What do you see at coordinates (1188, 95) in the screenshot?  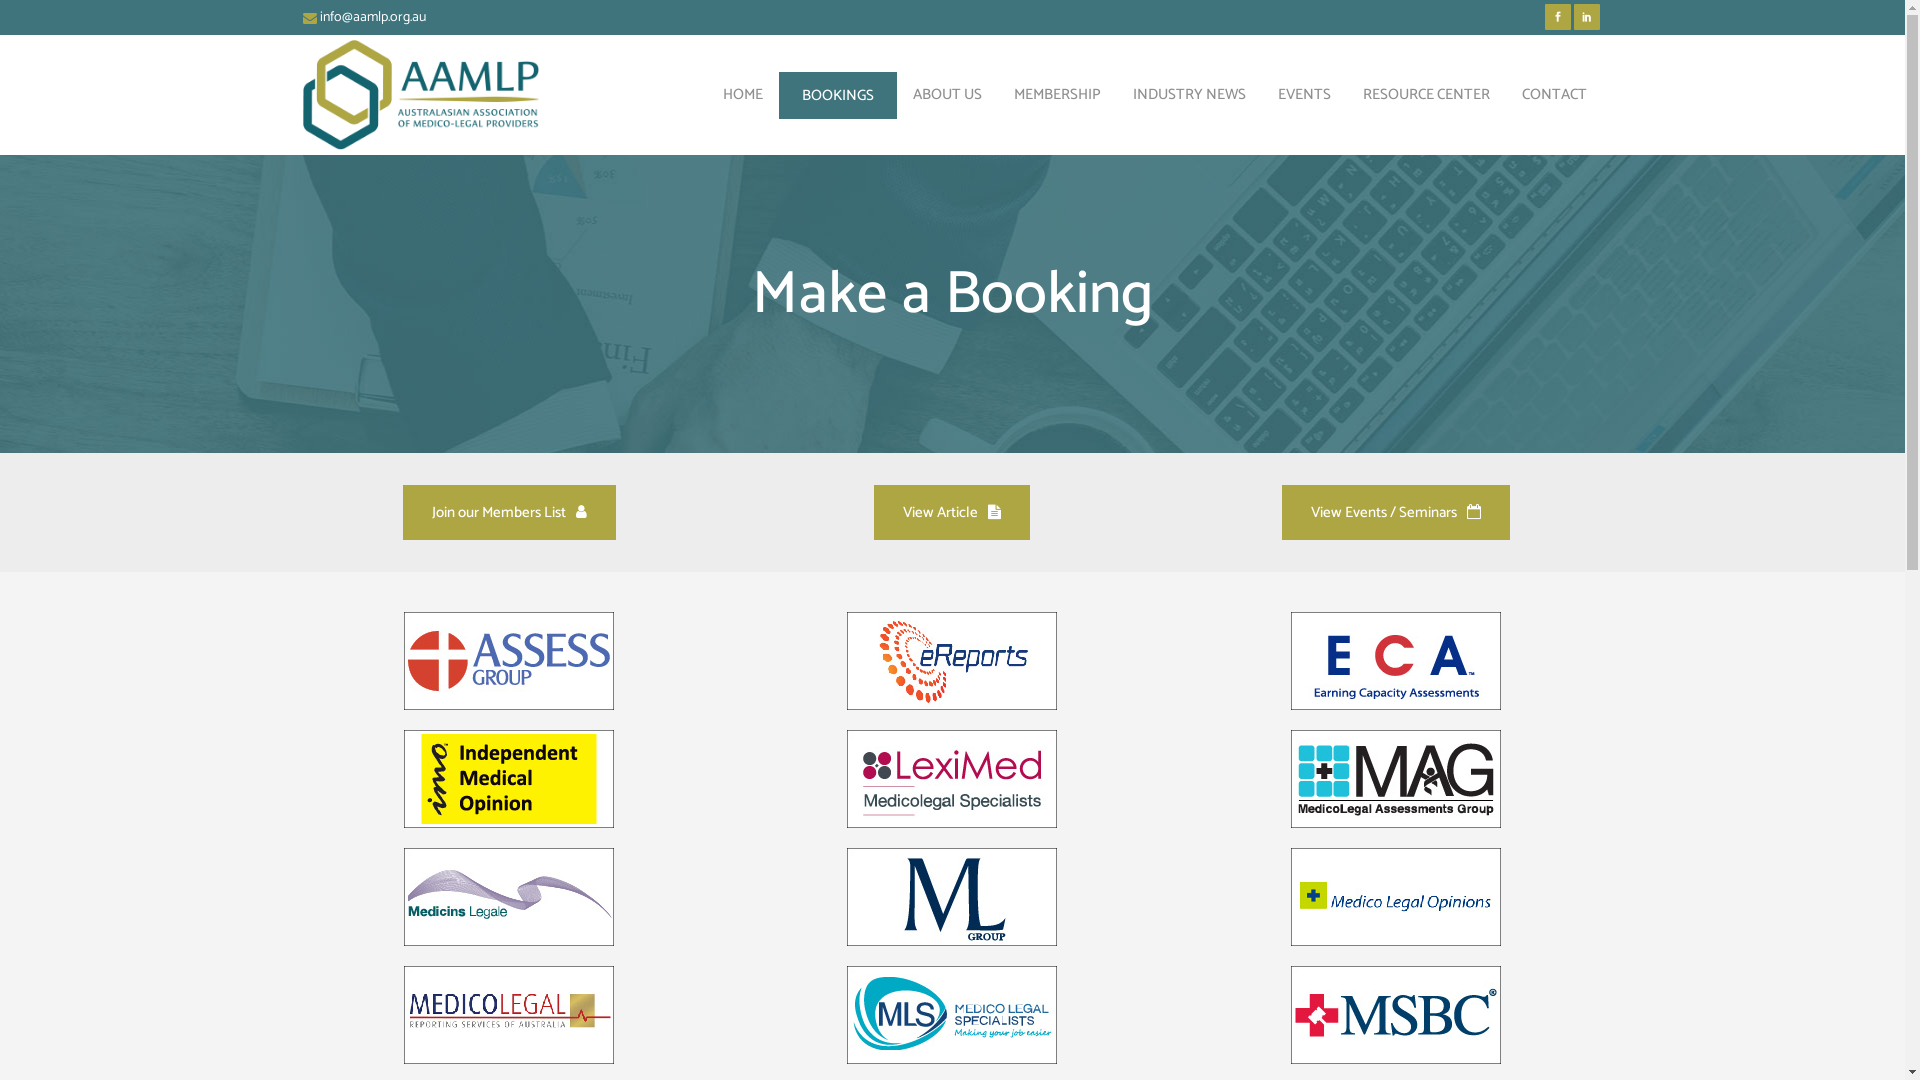 I see `INDUSTRY NEWS` at bounding box center [1188, 95].